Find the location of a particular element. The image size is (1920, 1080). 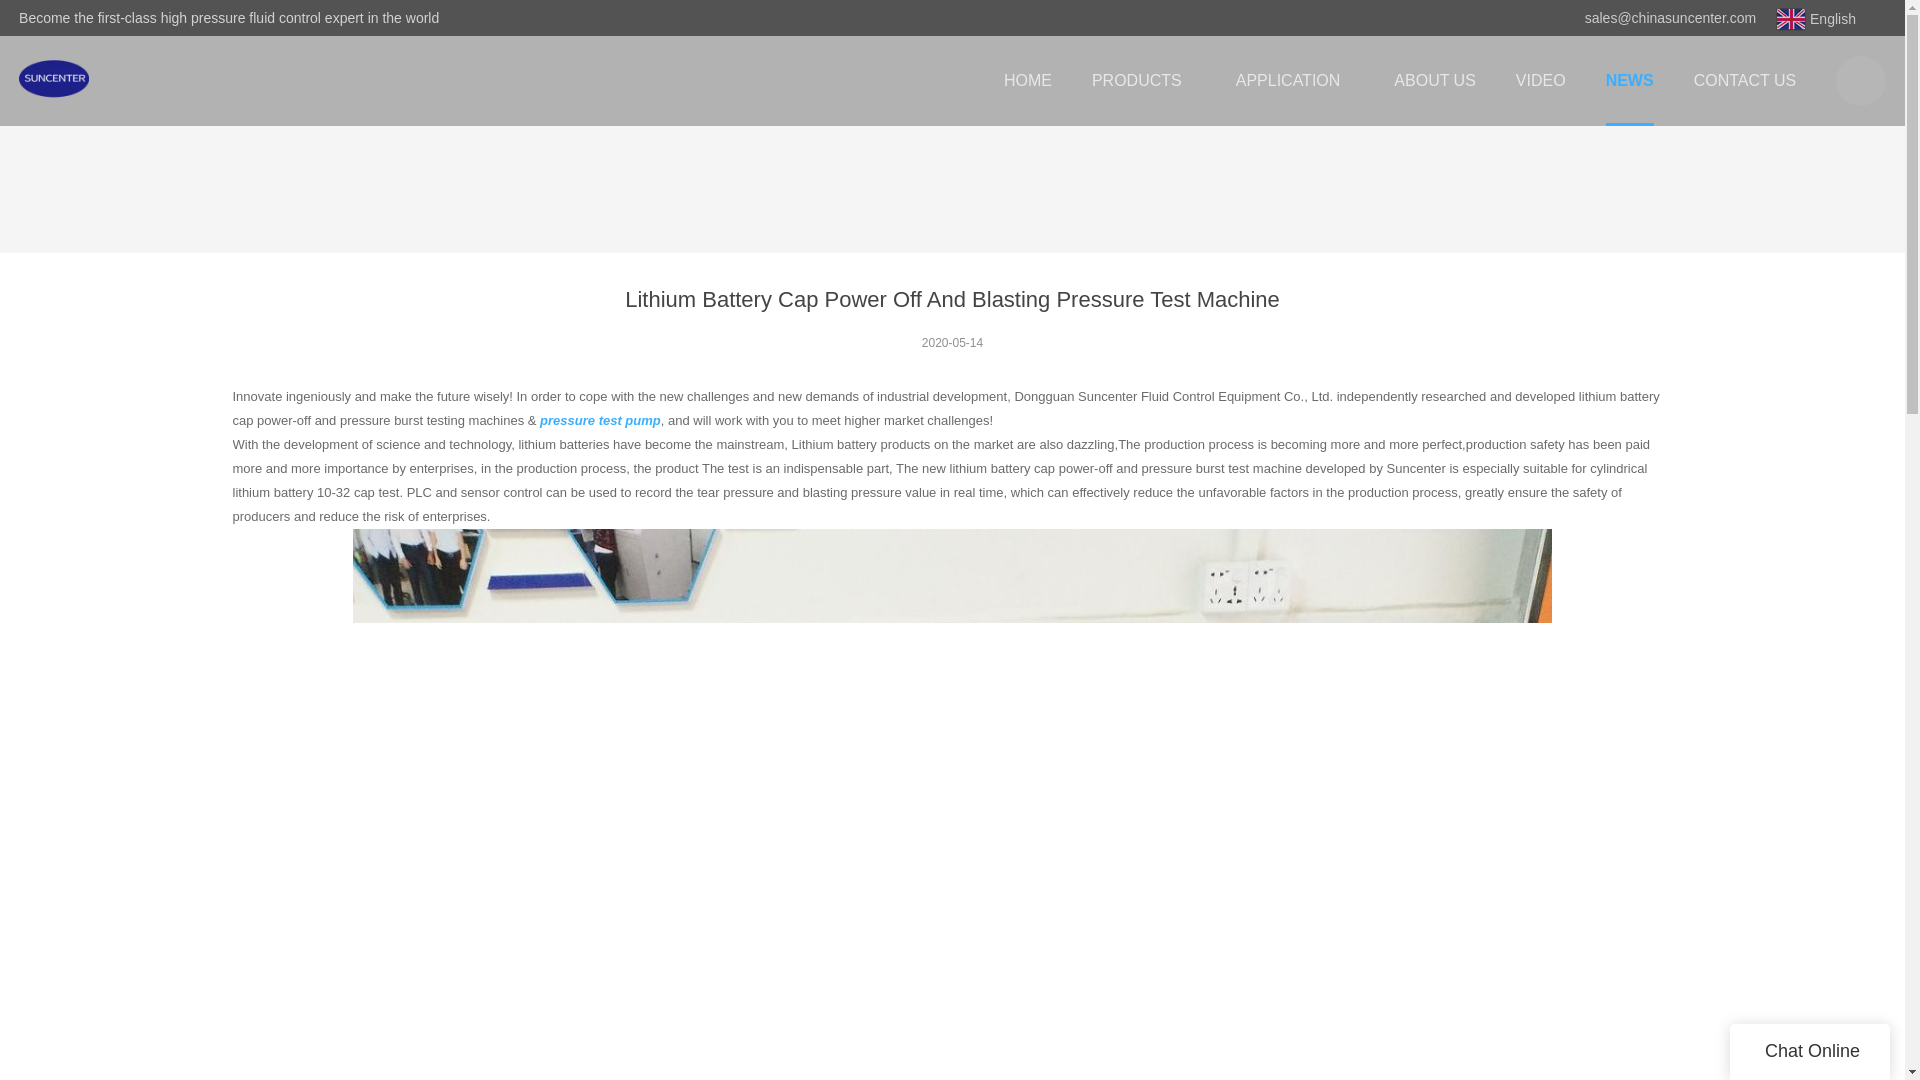

PRODUCTS is located at coordinates (1143, 80).